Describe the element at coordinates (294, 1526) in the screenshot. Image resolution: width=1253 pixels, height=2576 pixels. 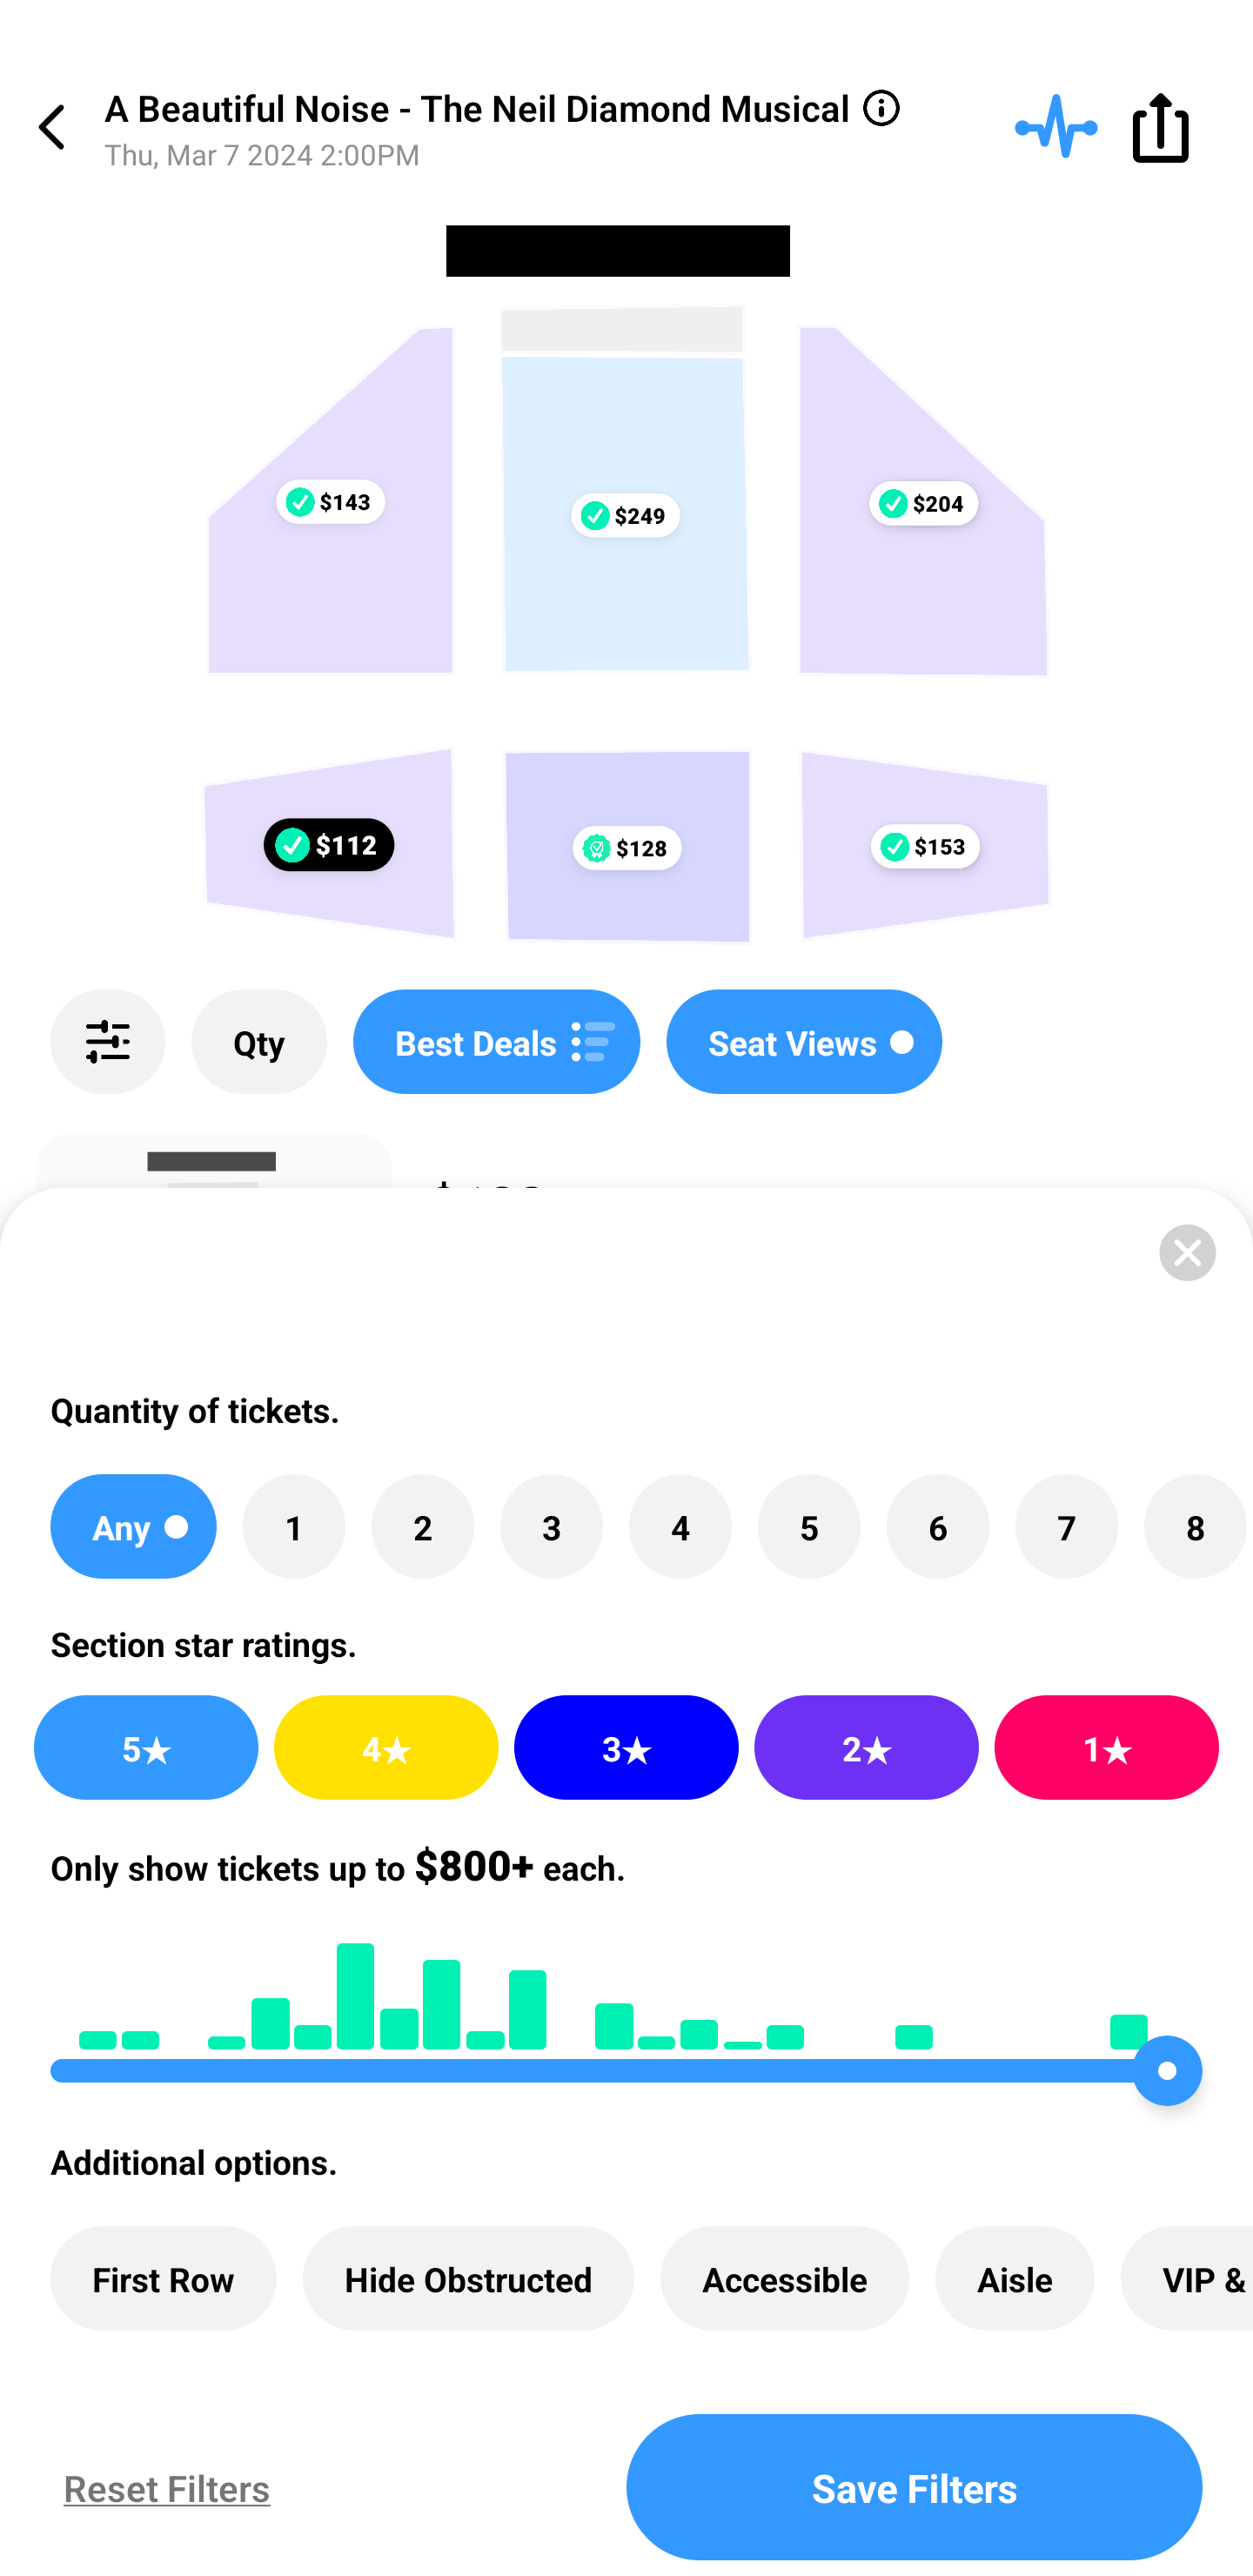
I see `1` at that location.